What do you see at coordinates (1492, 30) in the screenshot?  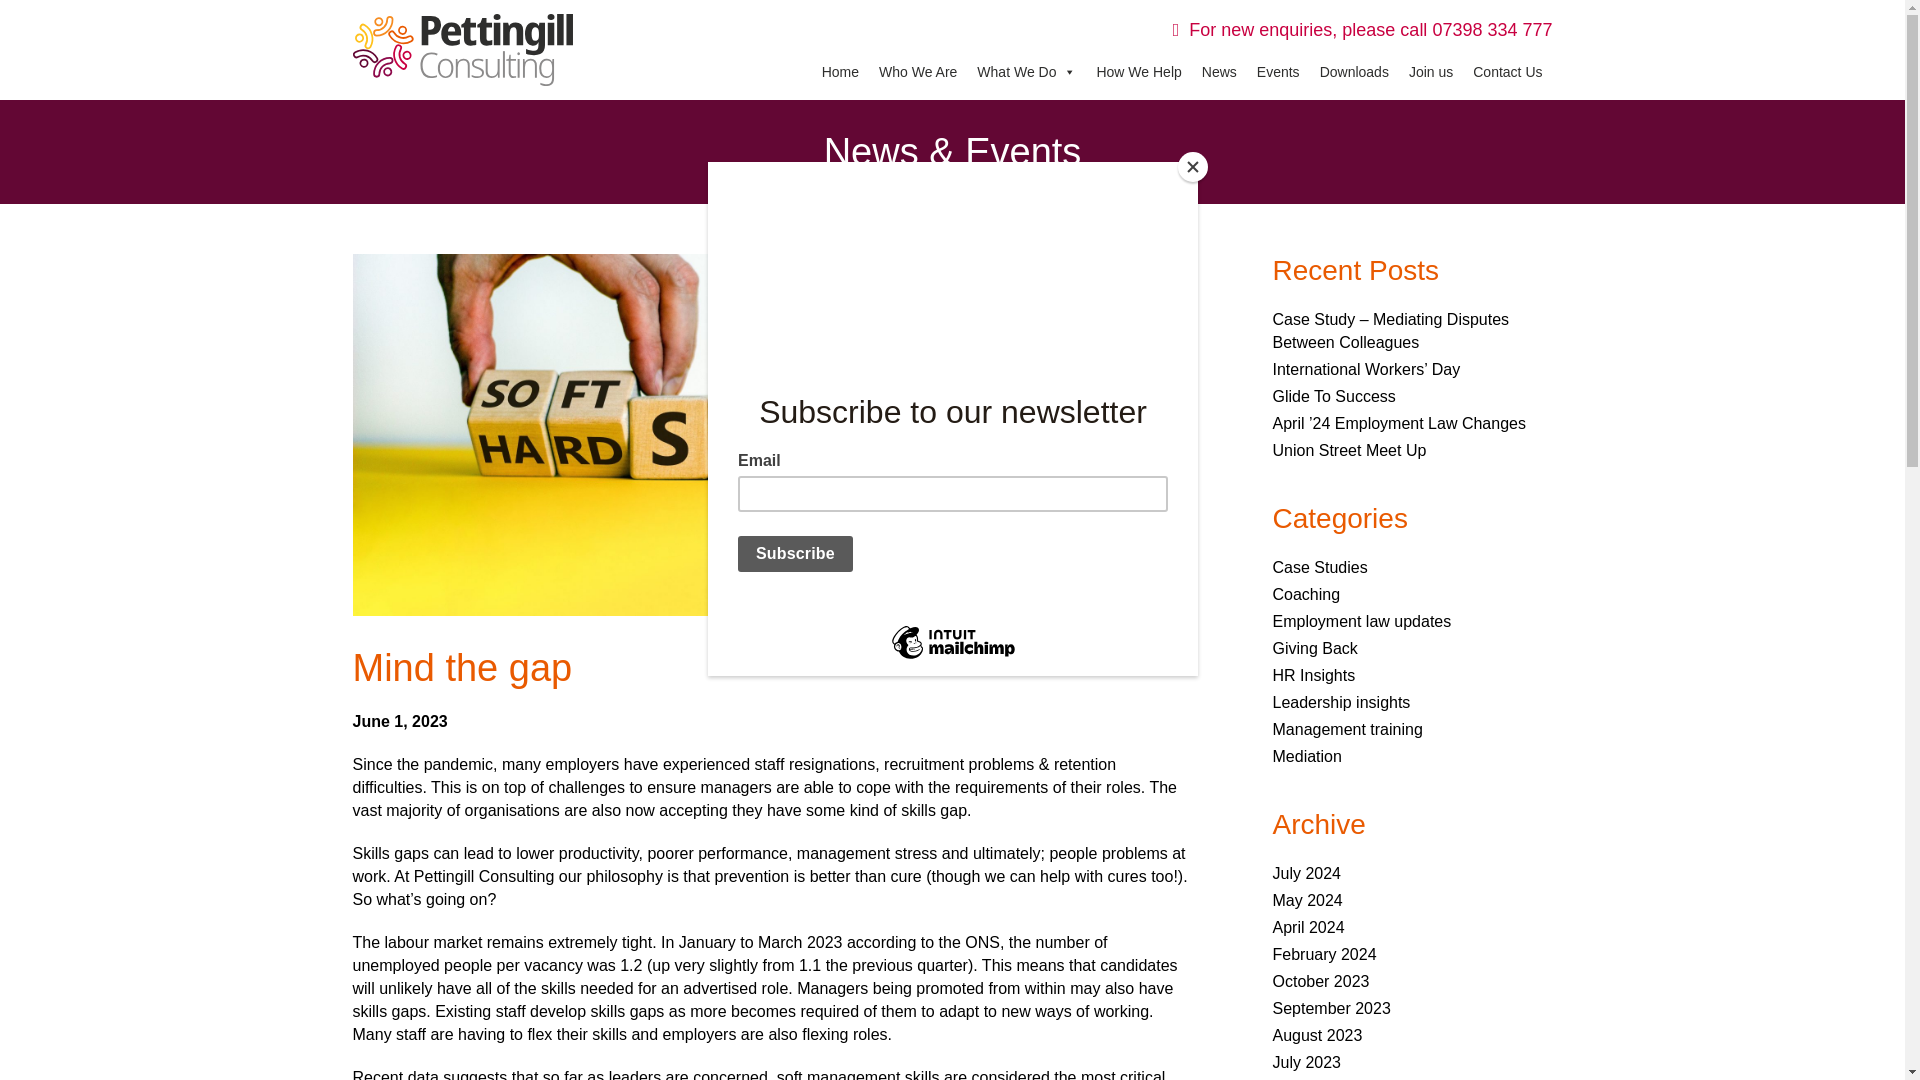 I see `07398 334 777` at bounding box center [1492, 30].